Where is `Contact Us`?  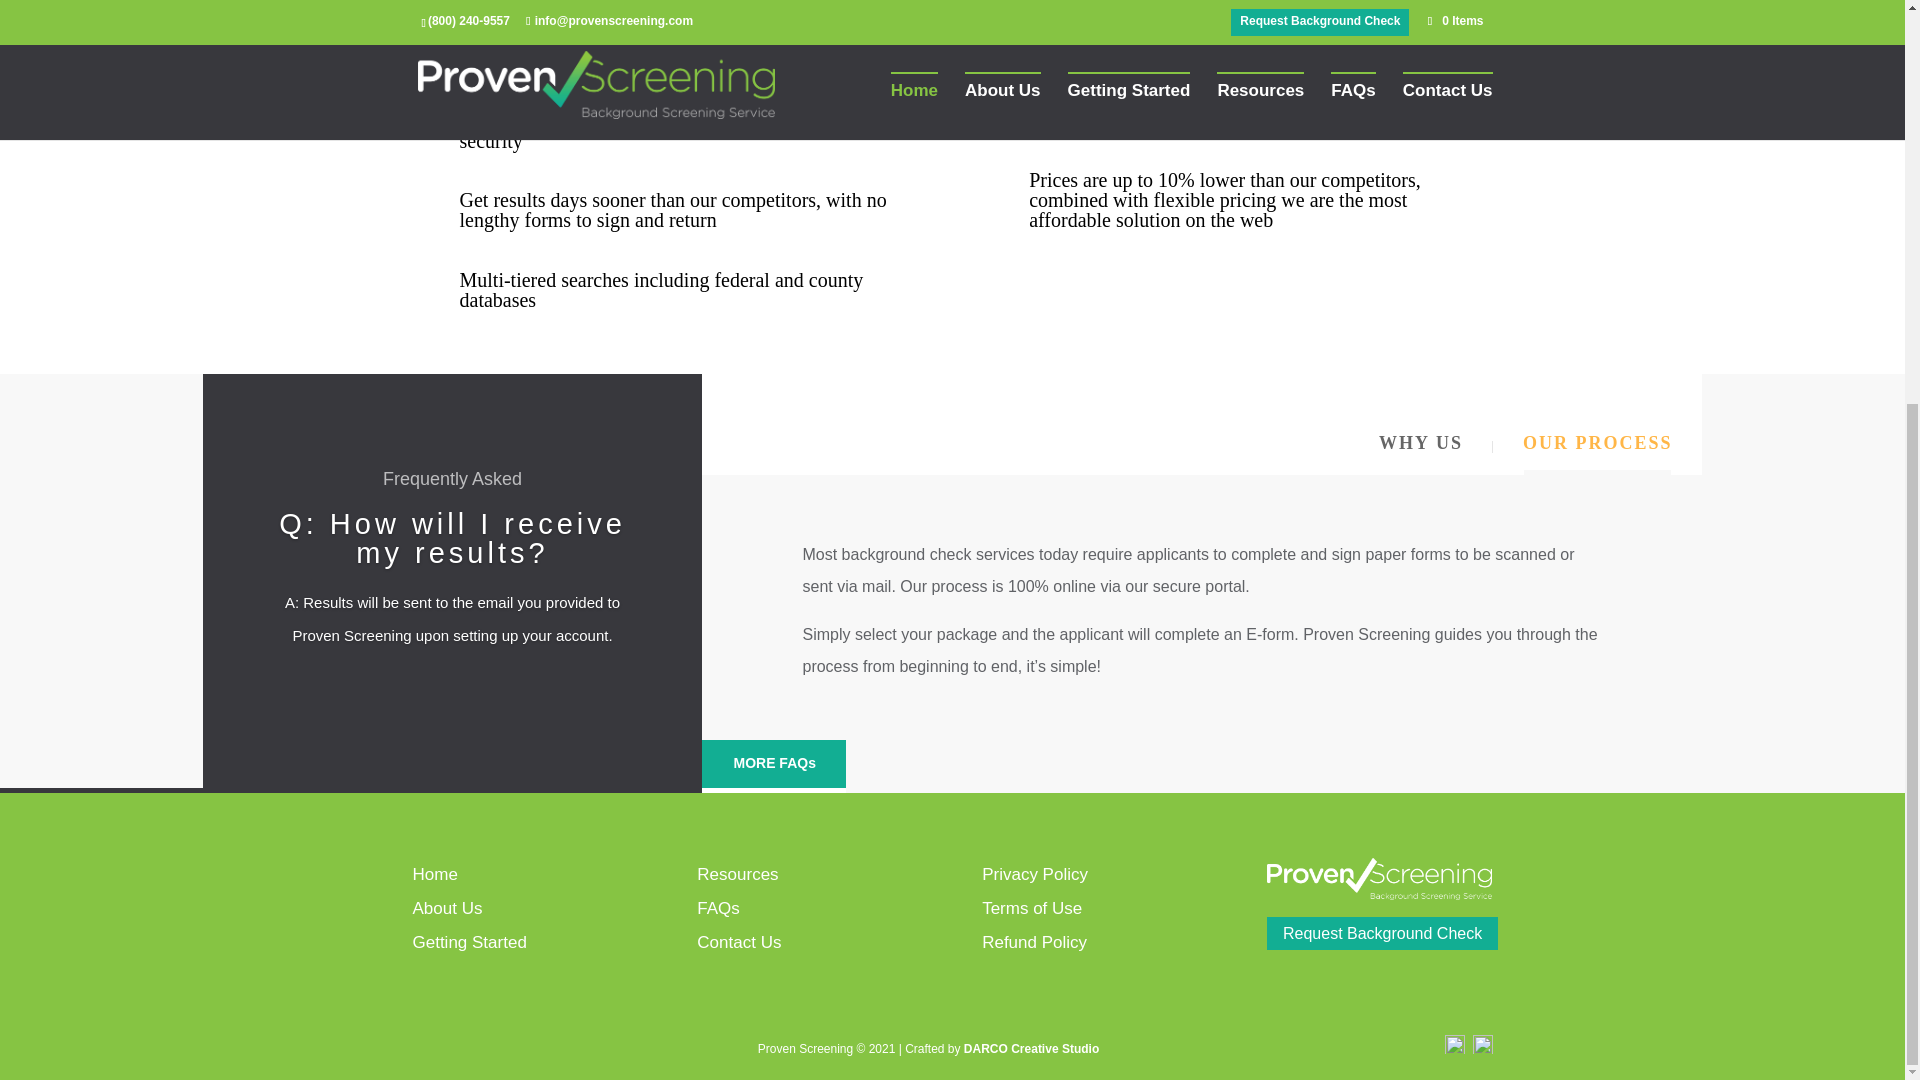 Contact Us is located at coordinates (738, 942).